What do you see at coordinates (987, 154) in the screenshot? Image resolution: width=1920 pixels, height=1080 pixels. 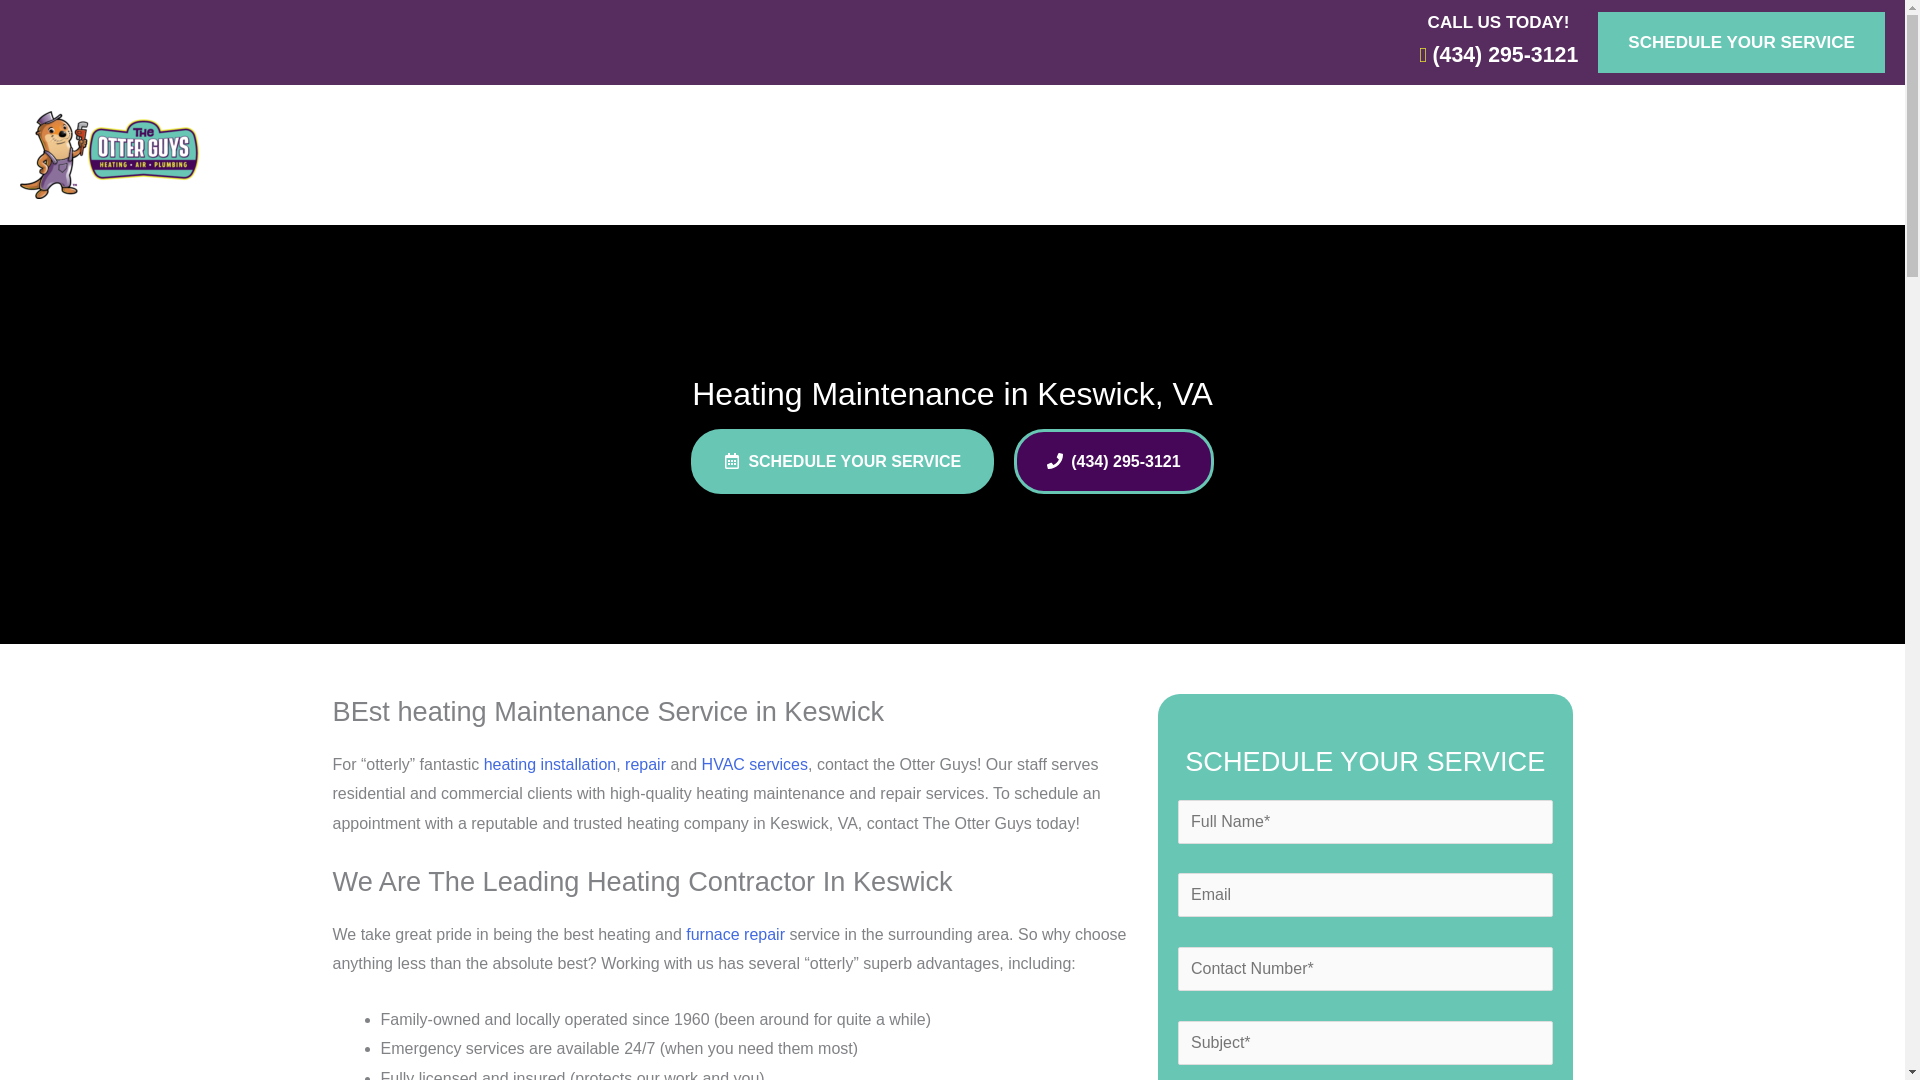 I see `BUY FILTERS` at bounding box center [987, 154].